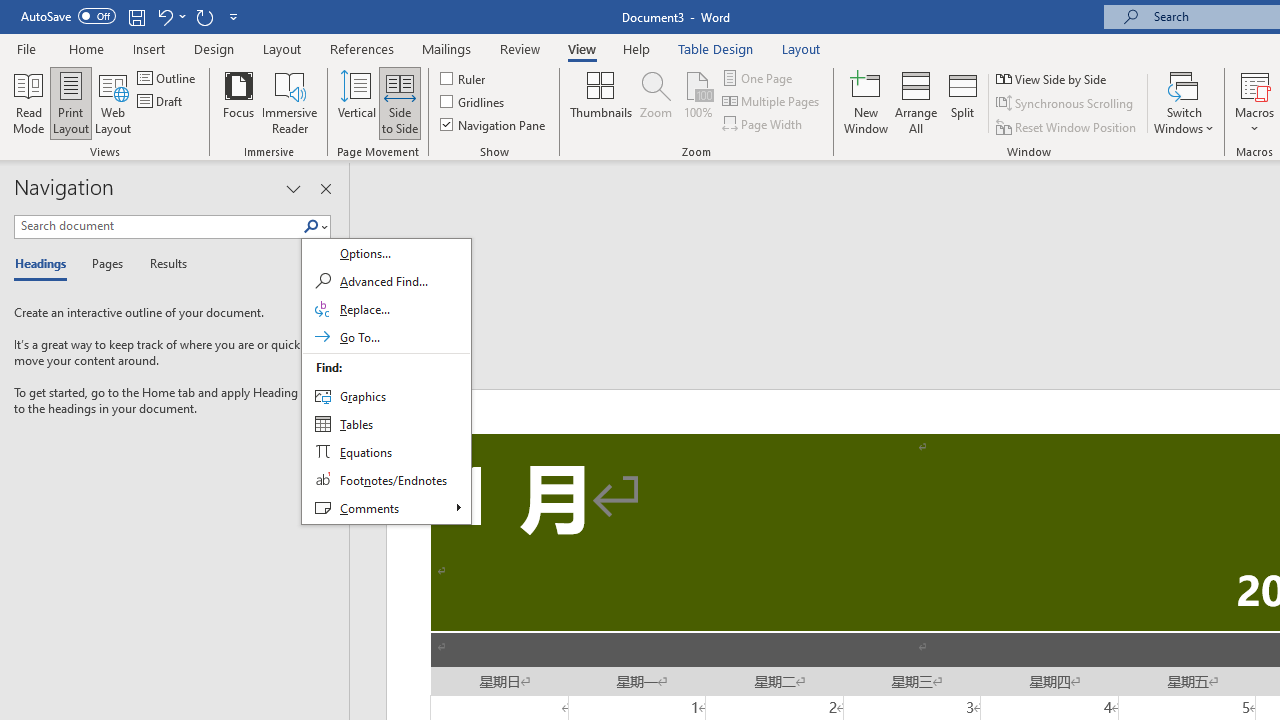 The height and width of the screenshot is (720, 1280). What do you see at coordinates (386, 381) in the screenshot?
I see `Search` at bounding box center [386, 381].